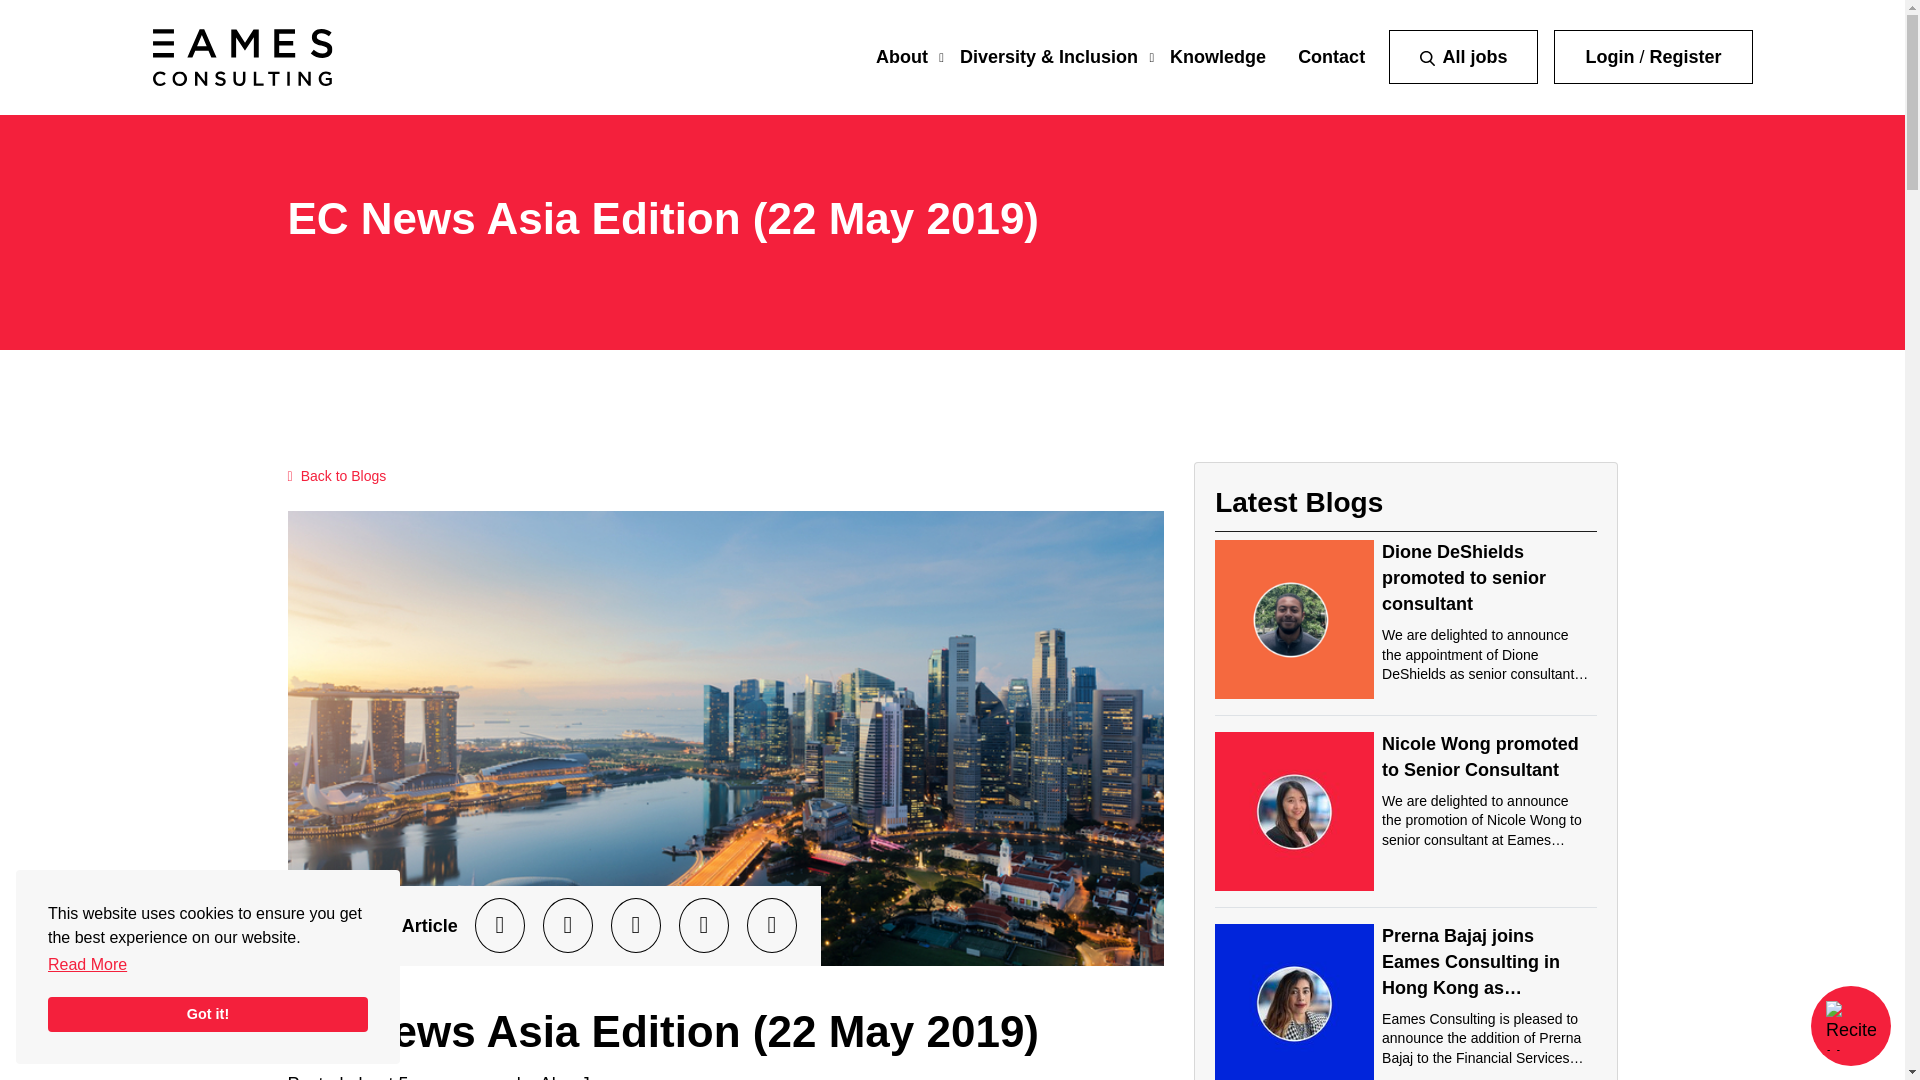 The image size is (1920, 1080). What do you see at coordinates (1464, 578) in the screenshot?
I see `Dione DeShields promoted to senior consultant` at bounding box center [1464, 578].